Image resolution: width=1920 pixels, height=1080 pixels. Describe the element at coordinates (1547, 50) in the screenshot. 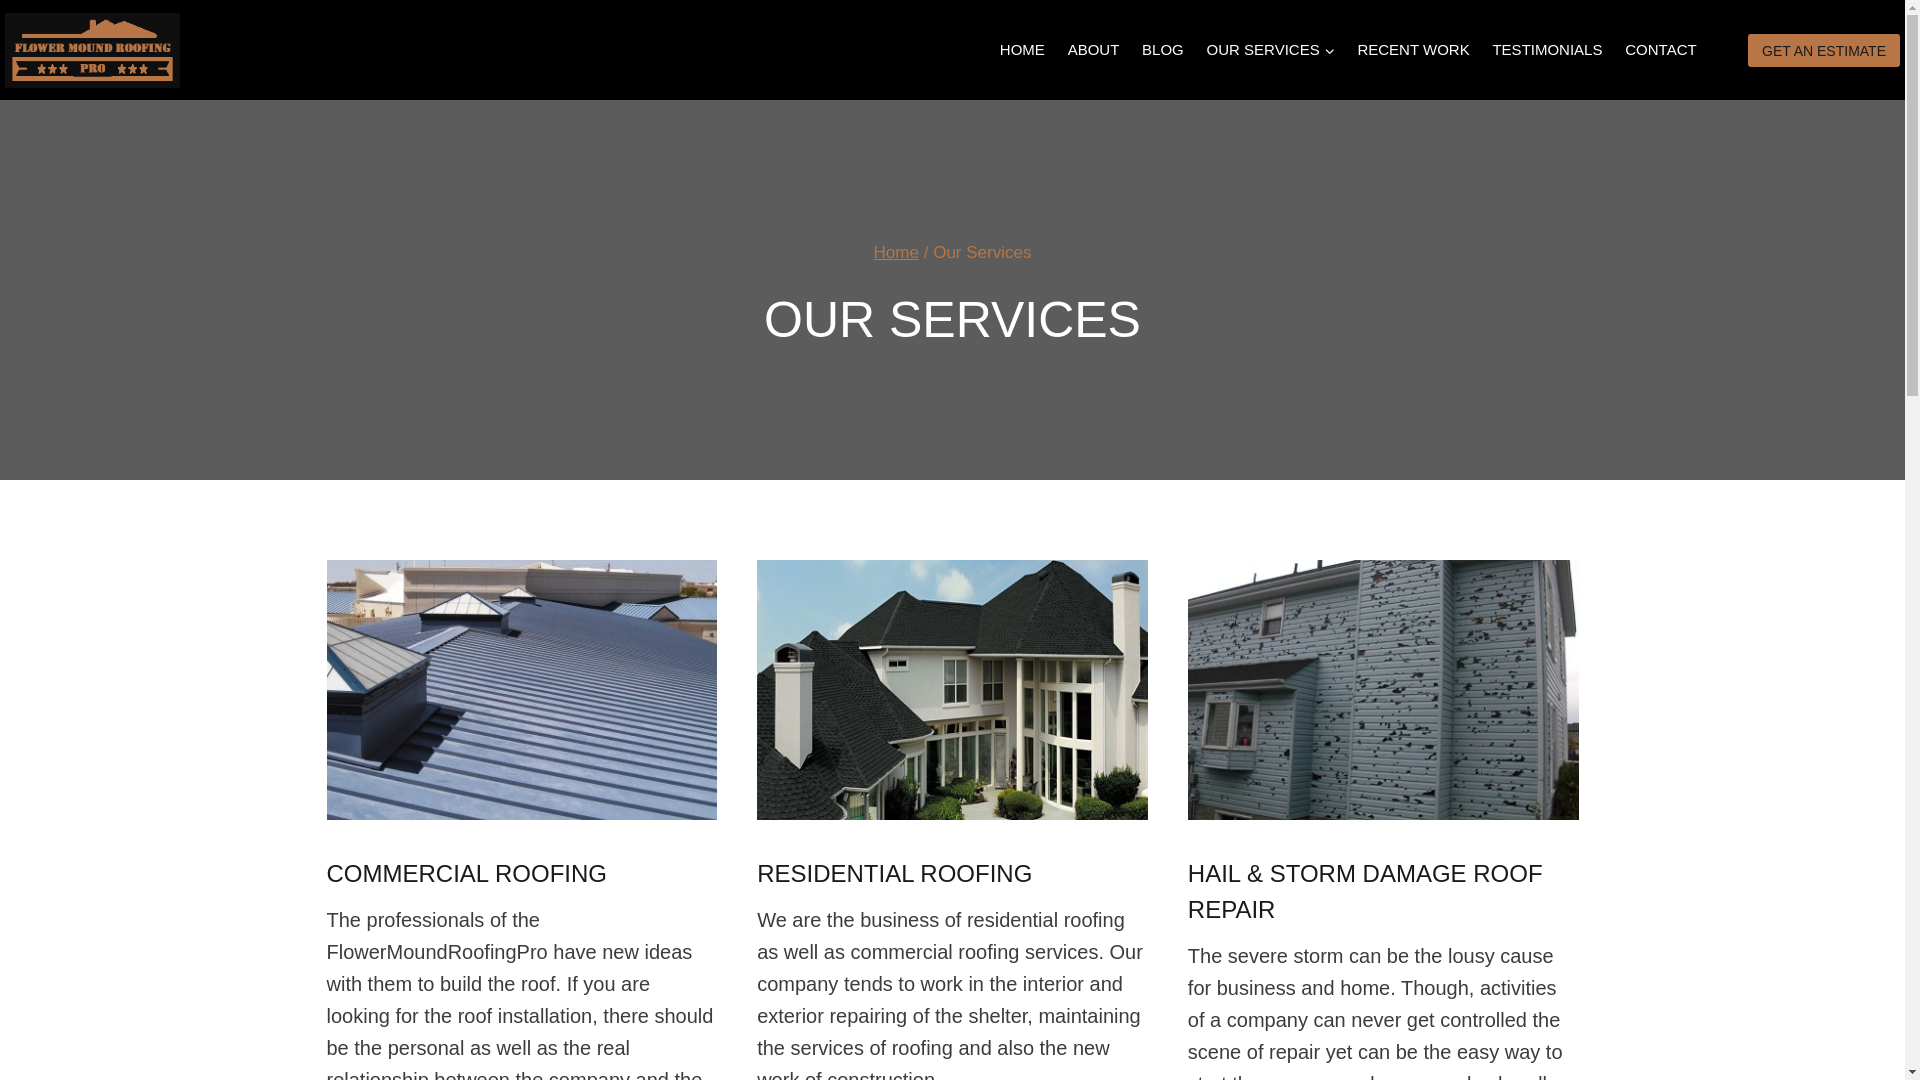

I see `TESTIMONIALS` at that location.